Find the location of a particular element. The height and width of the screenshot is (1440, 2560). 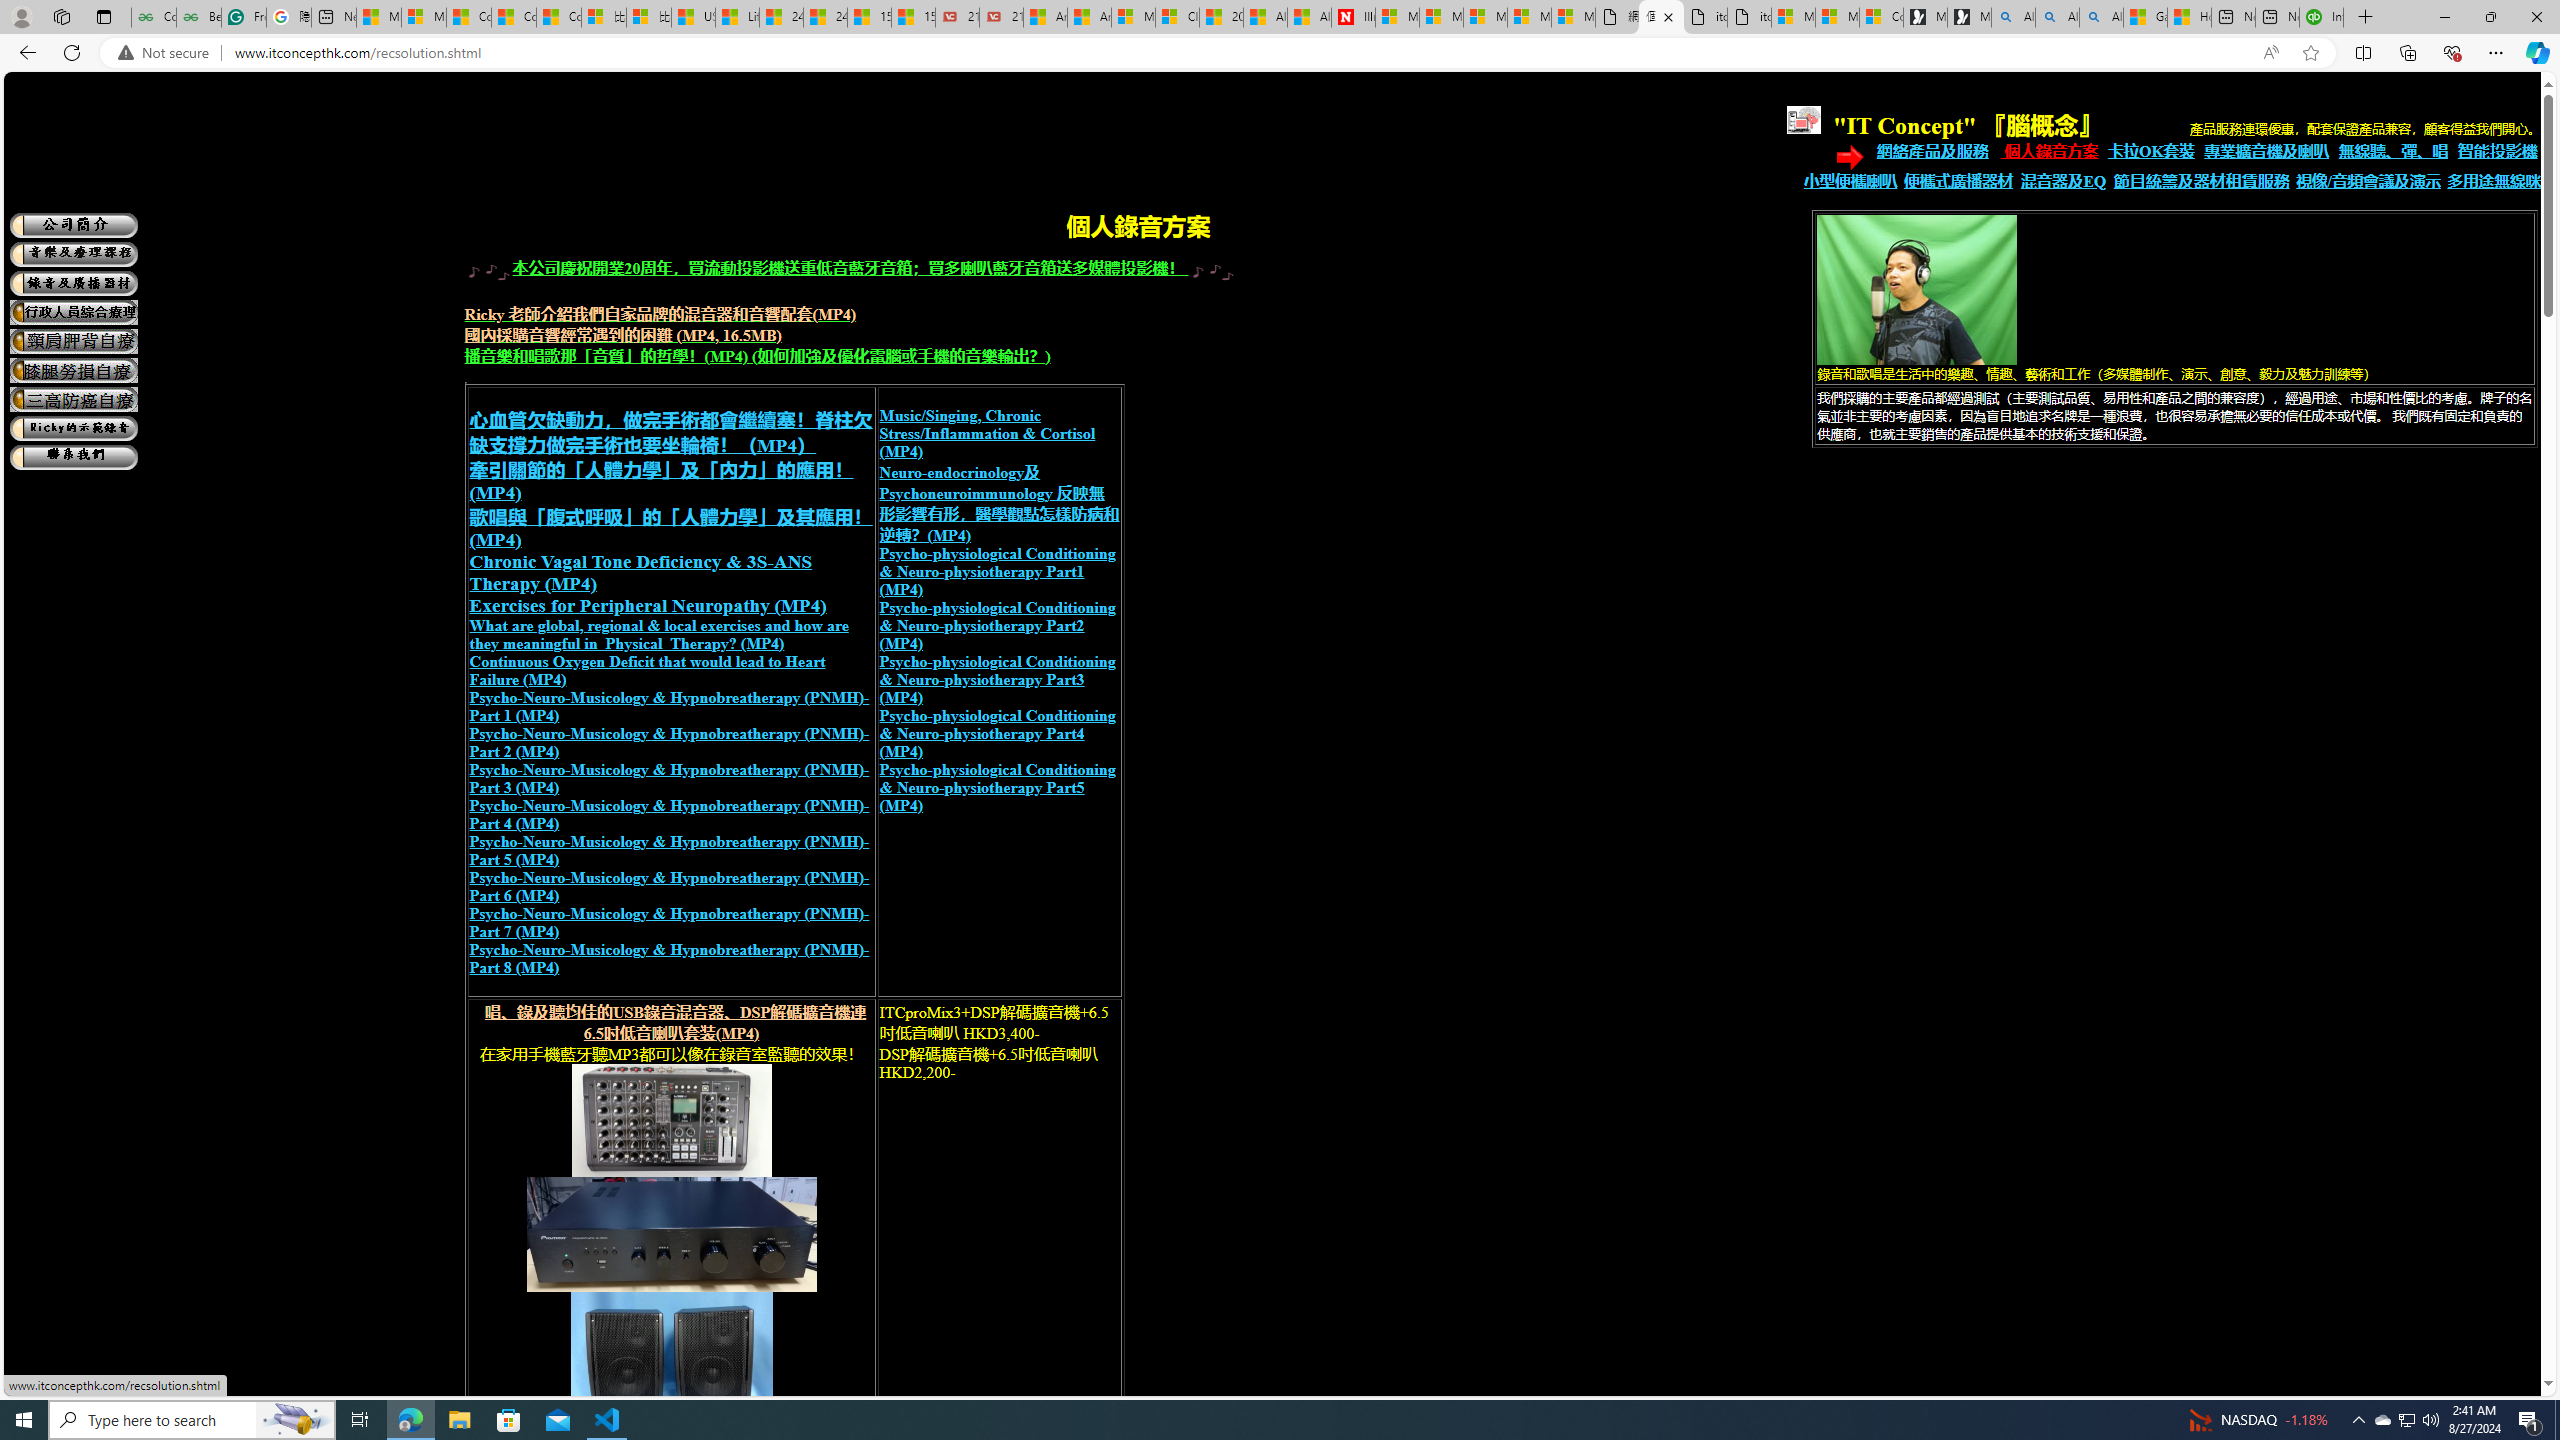

Lifestyle - MSN is located at coordinates (737, 17).